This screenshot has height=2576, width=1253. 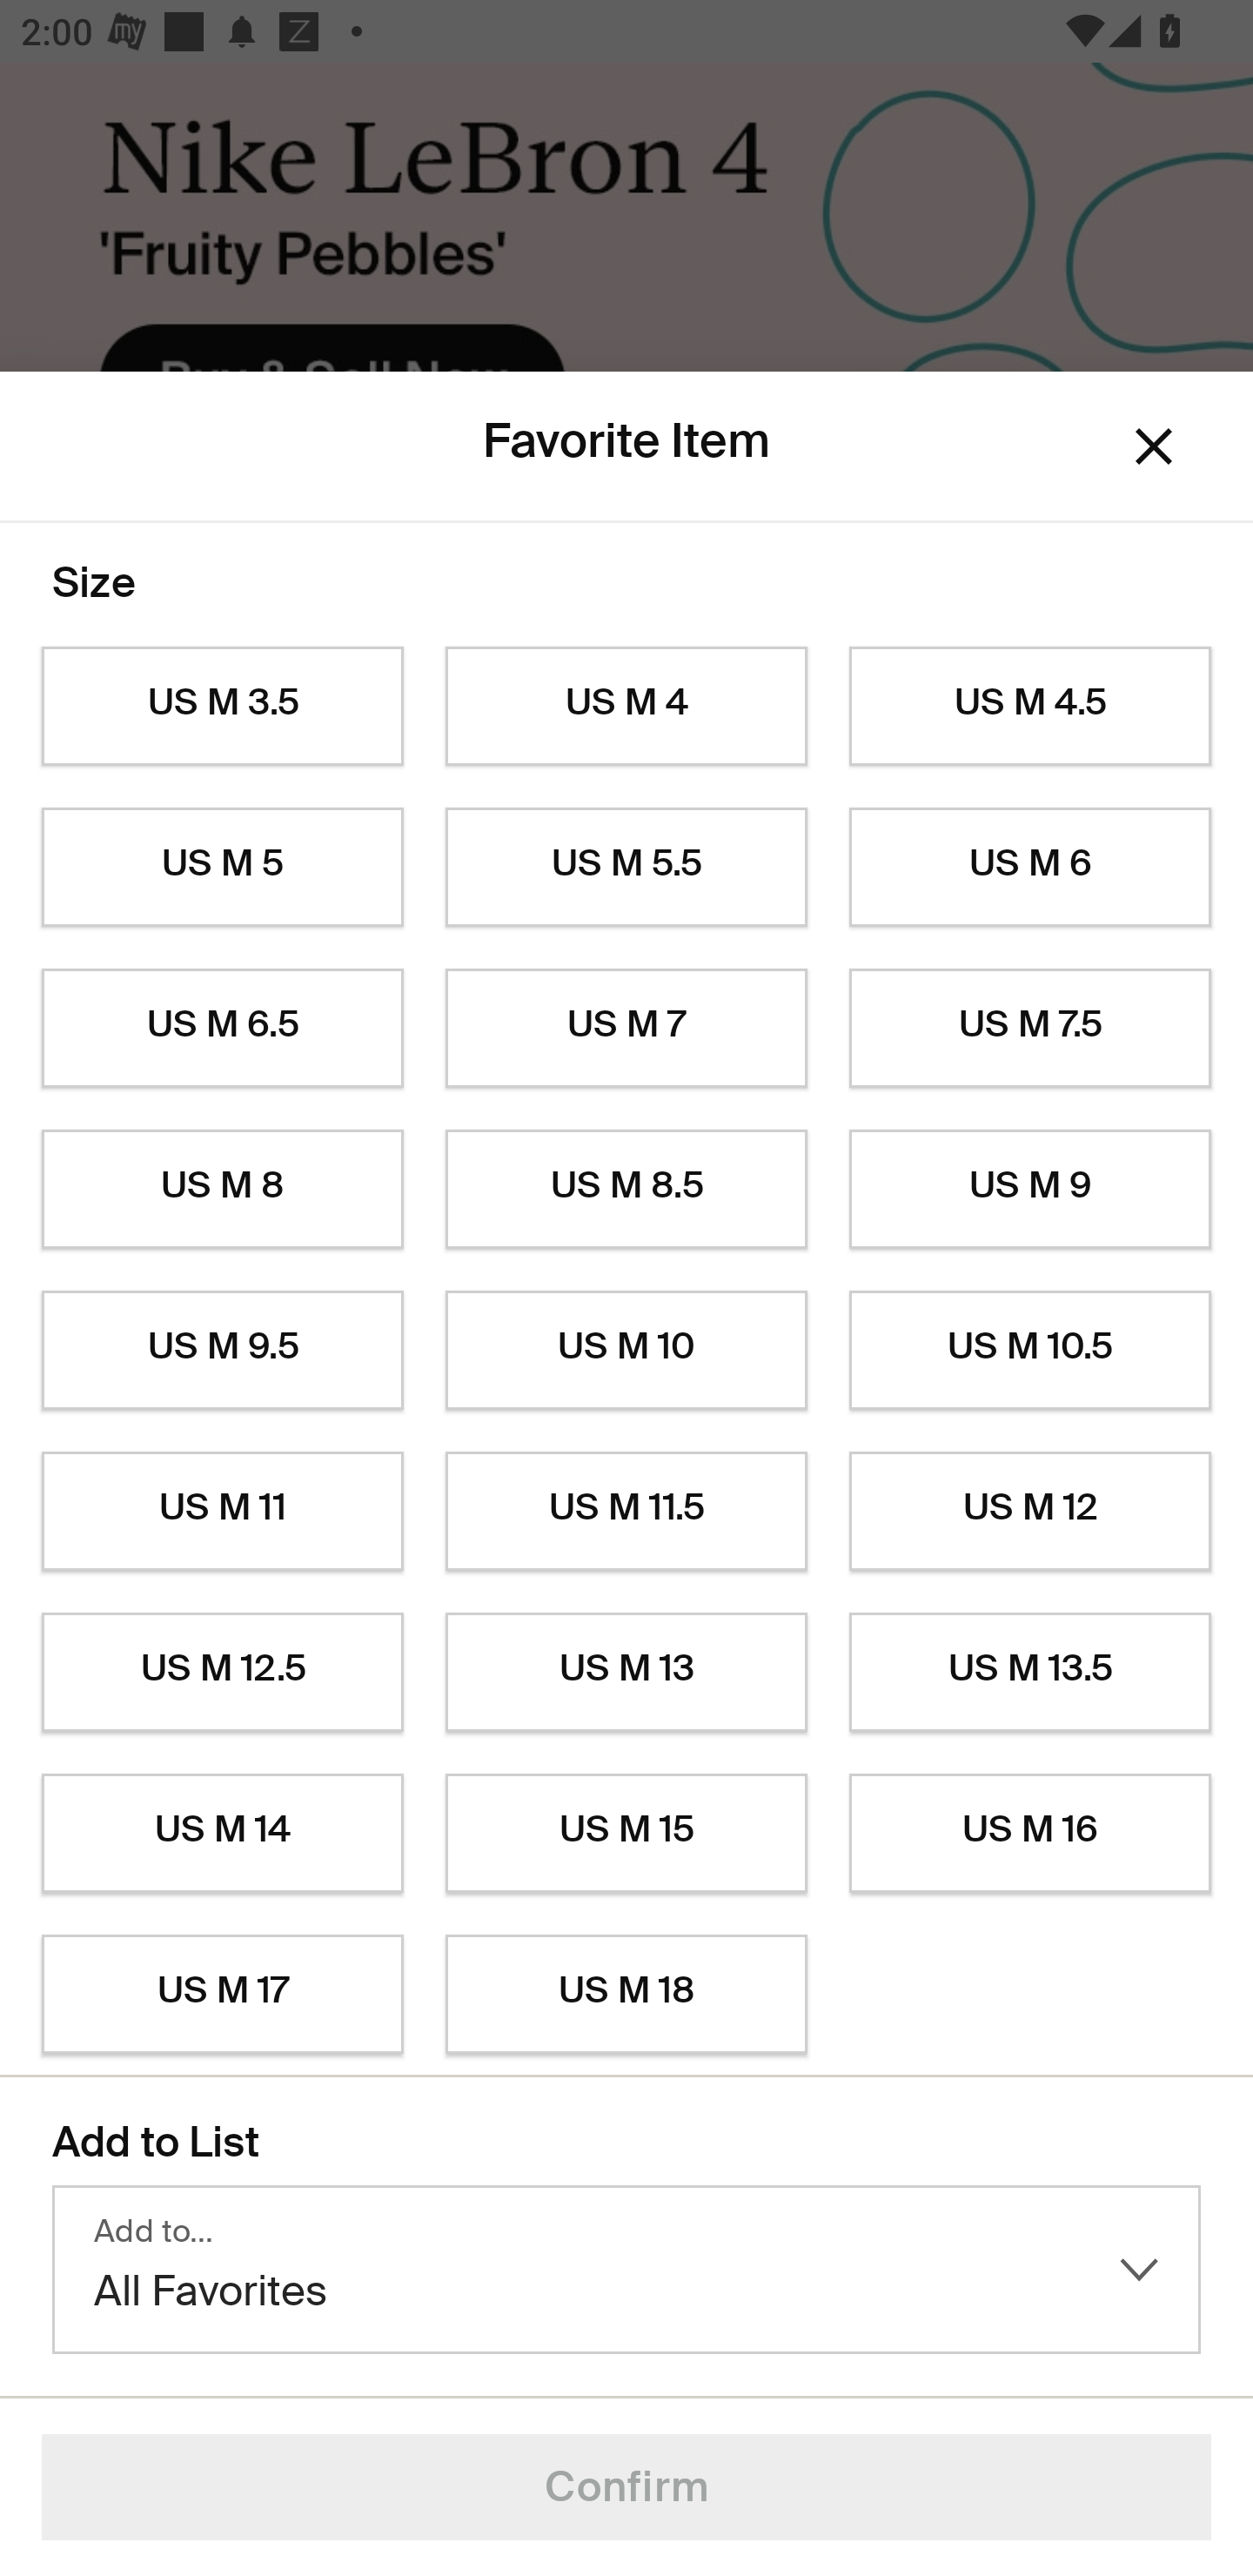 I want to click on US M 4, so click(x=626, y=707).